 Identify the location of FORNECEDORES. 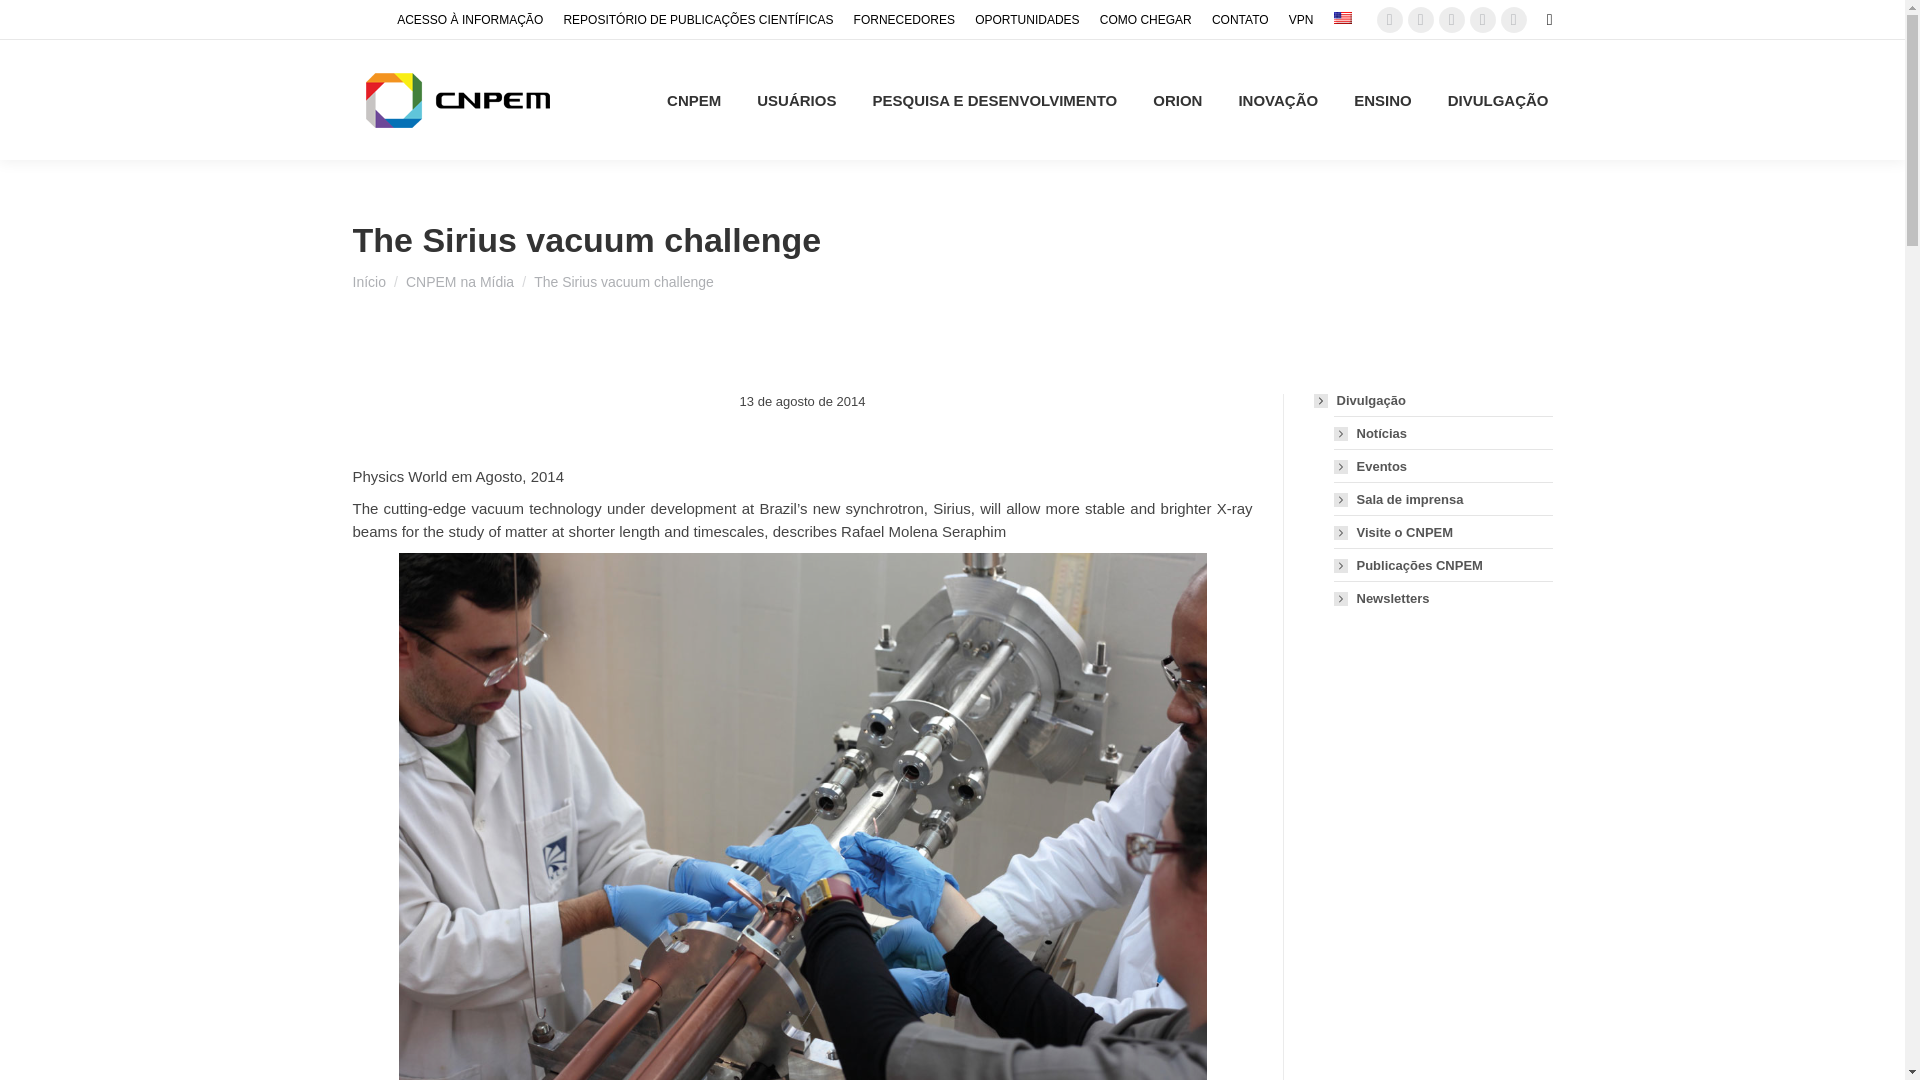
(904, 20).